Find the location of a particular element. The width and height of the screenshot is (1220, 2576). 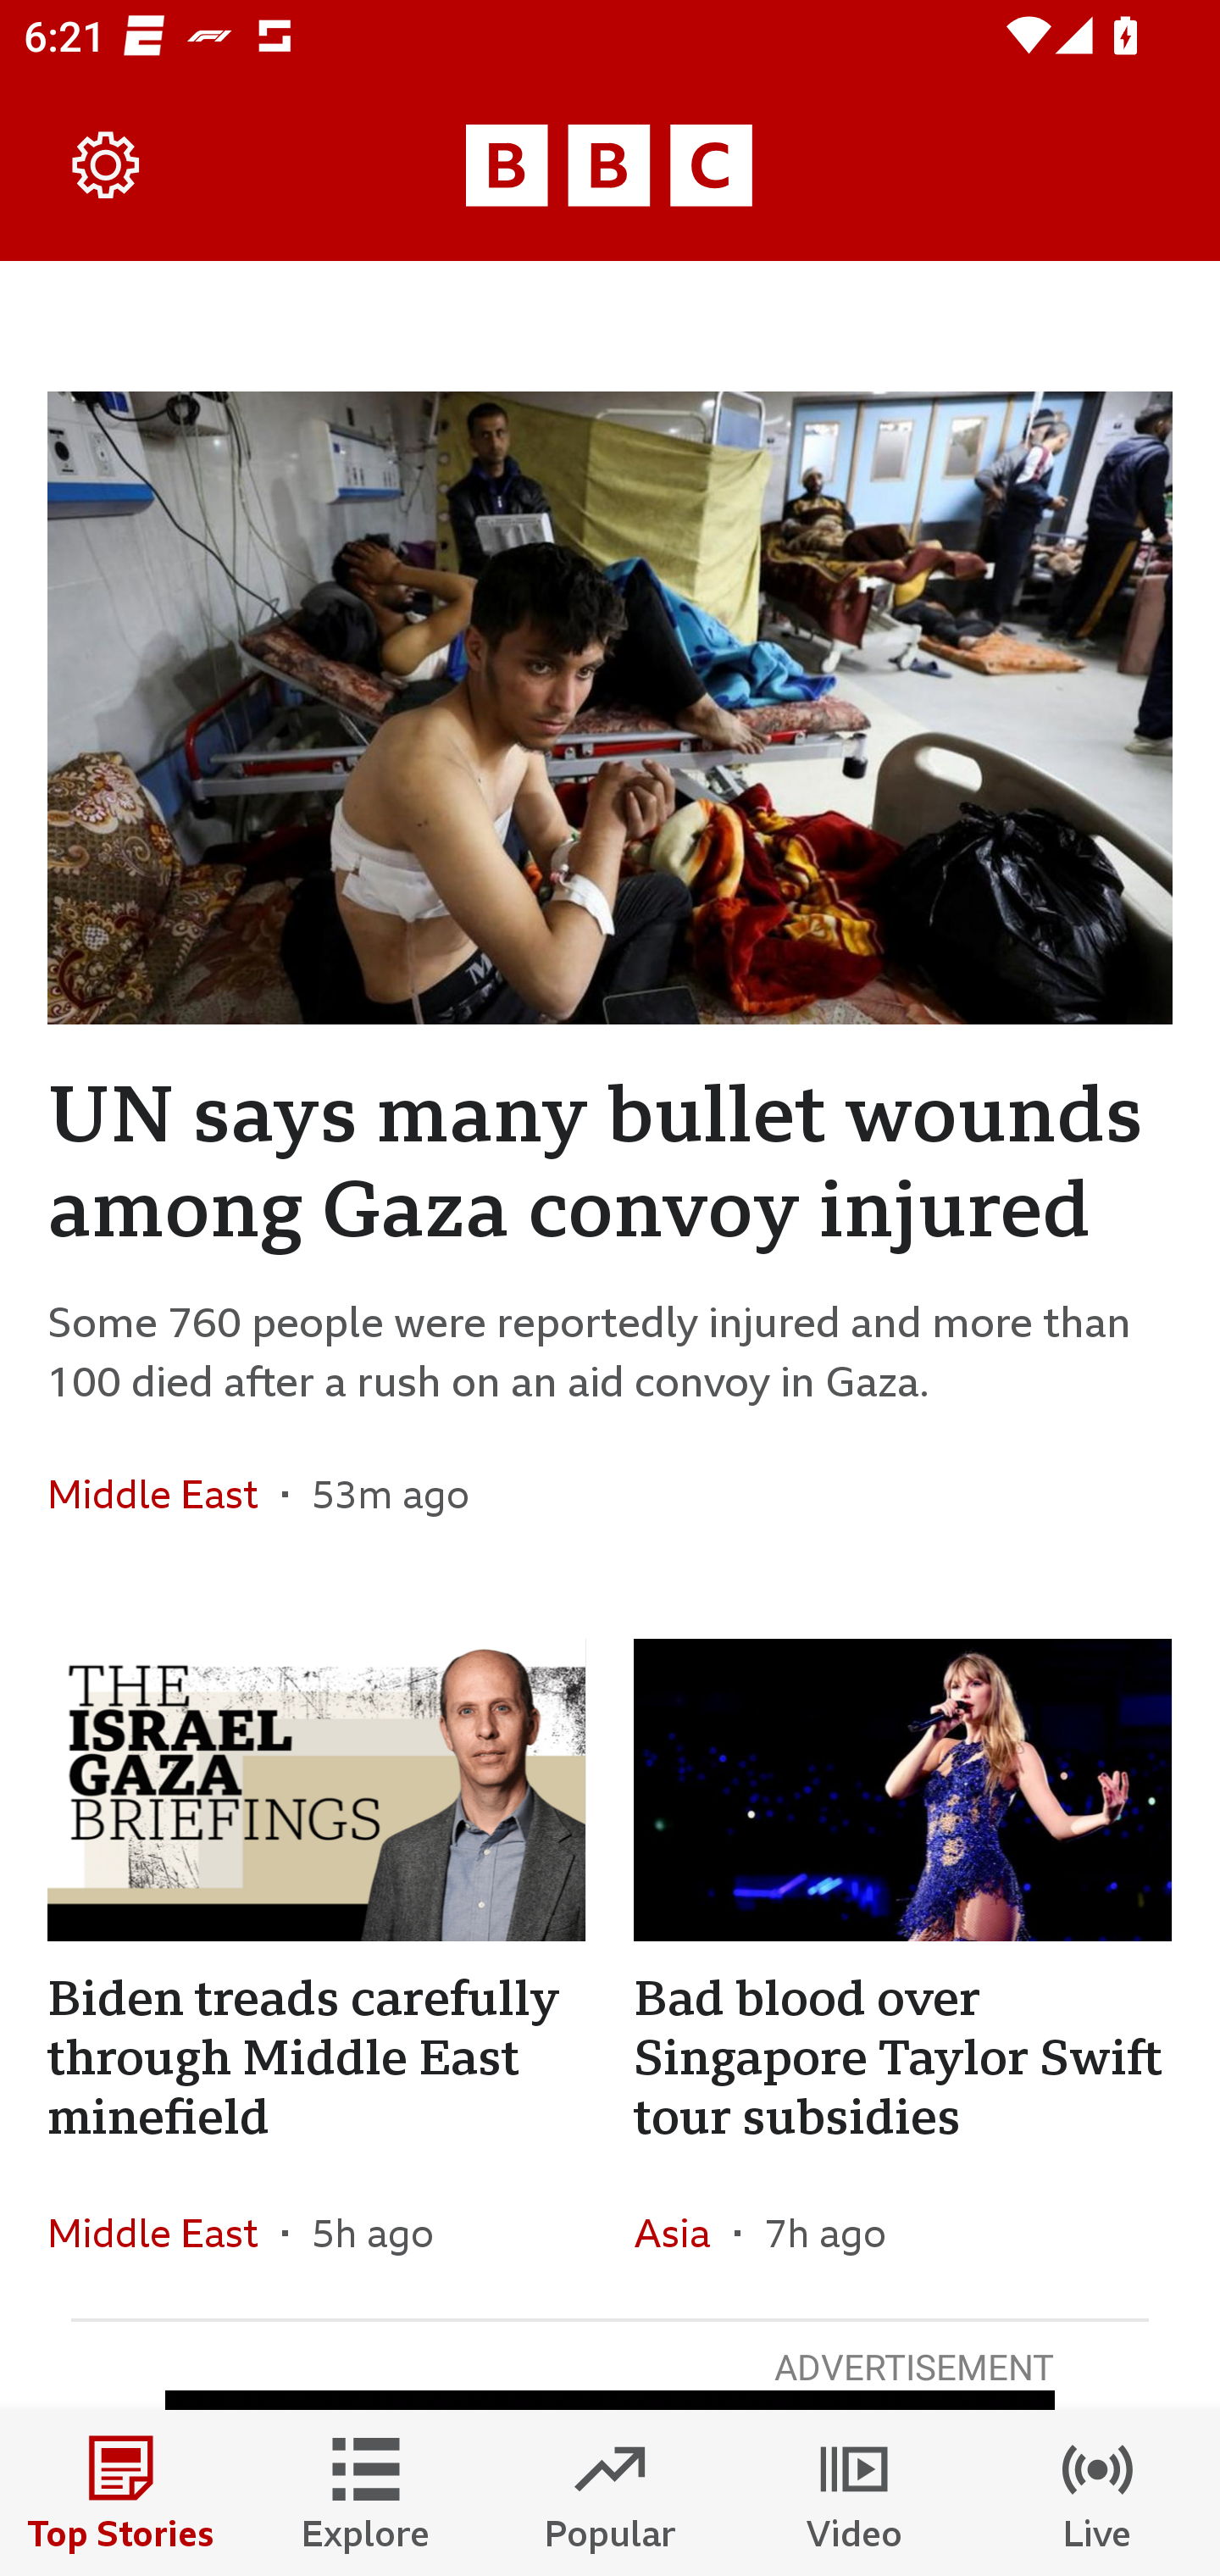

Video is located at coordinates (854, 2493).